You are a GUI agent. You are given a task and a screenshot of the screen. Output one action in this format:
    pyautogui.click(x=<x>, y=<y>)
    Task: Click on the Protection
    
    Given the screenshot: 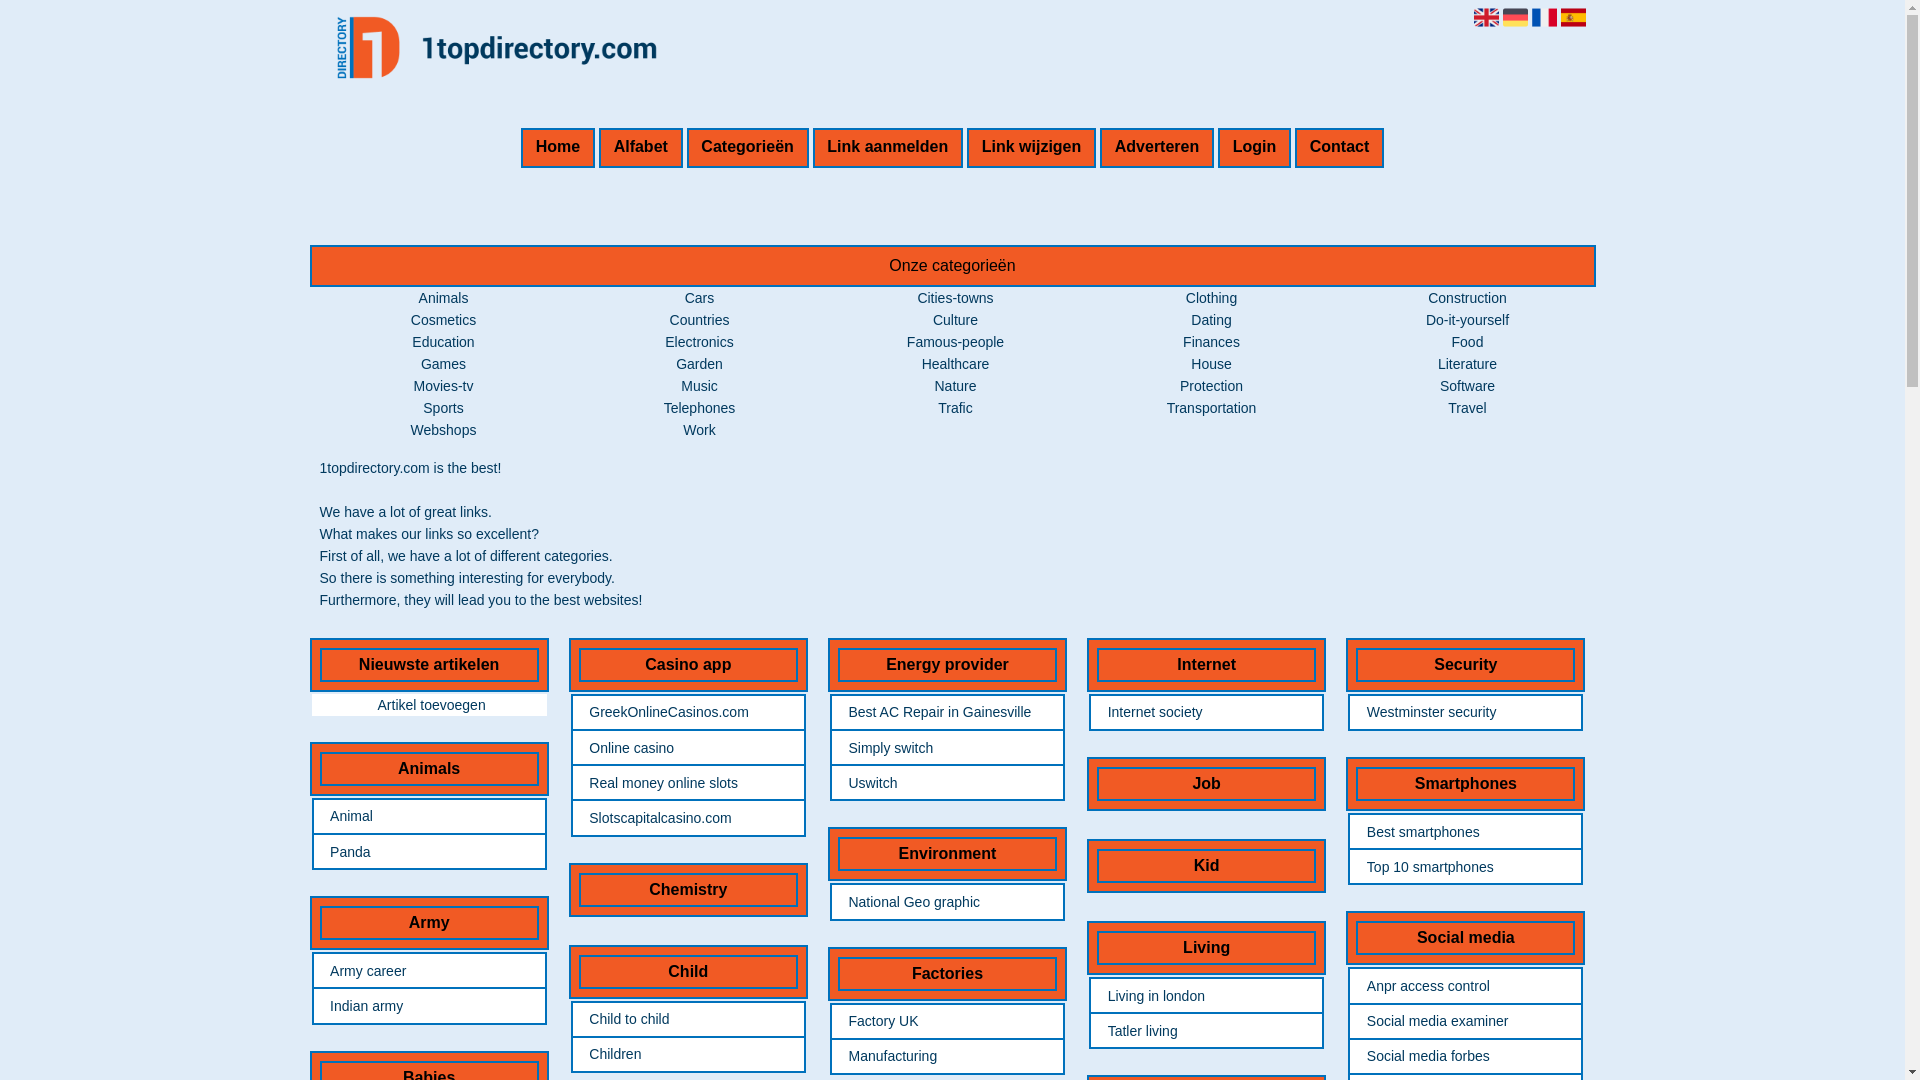 What is the action you would take?
    pyautogui.click(x=1212, y=386)
    